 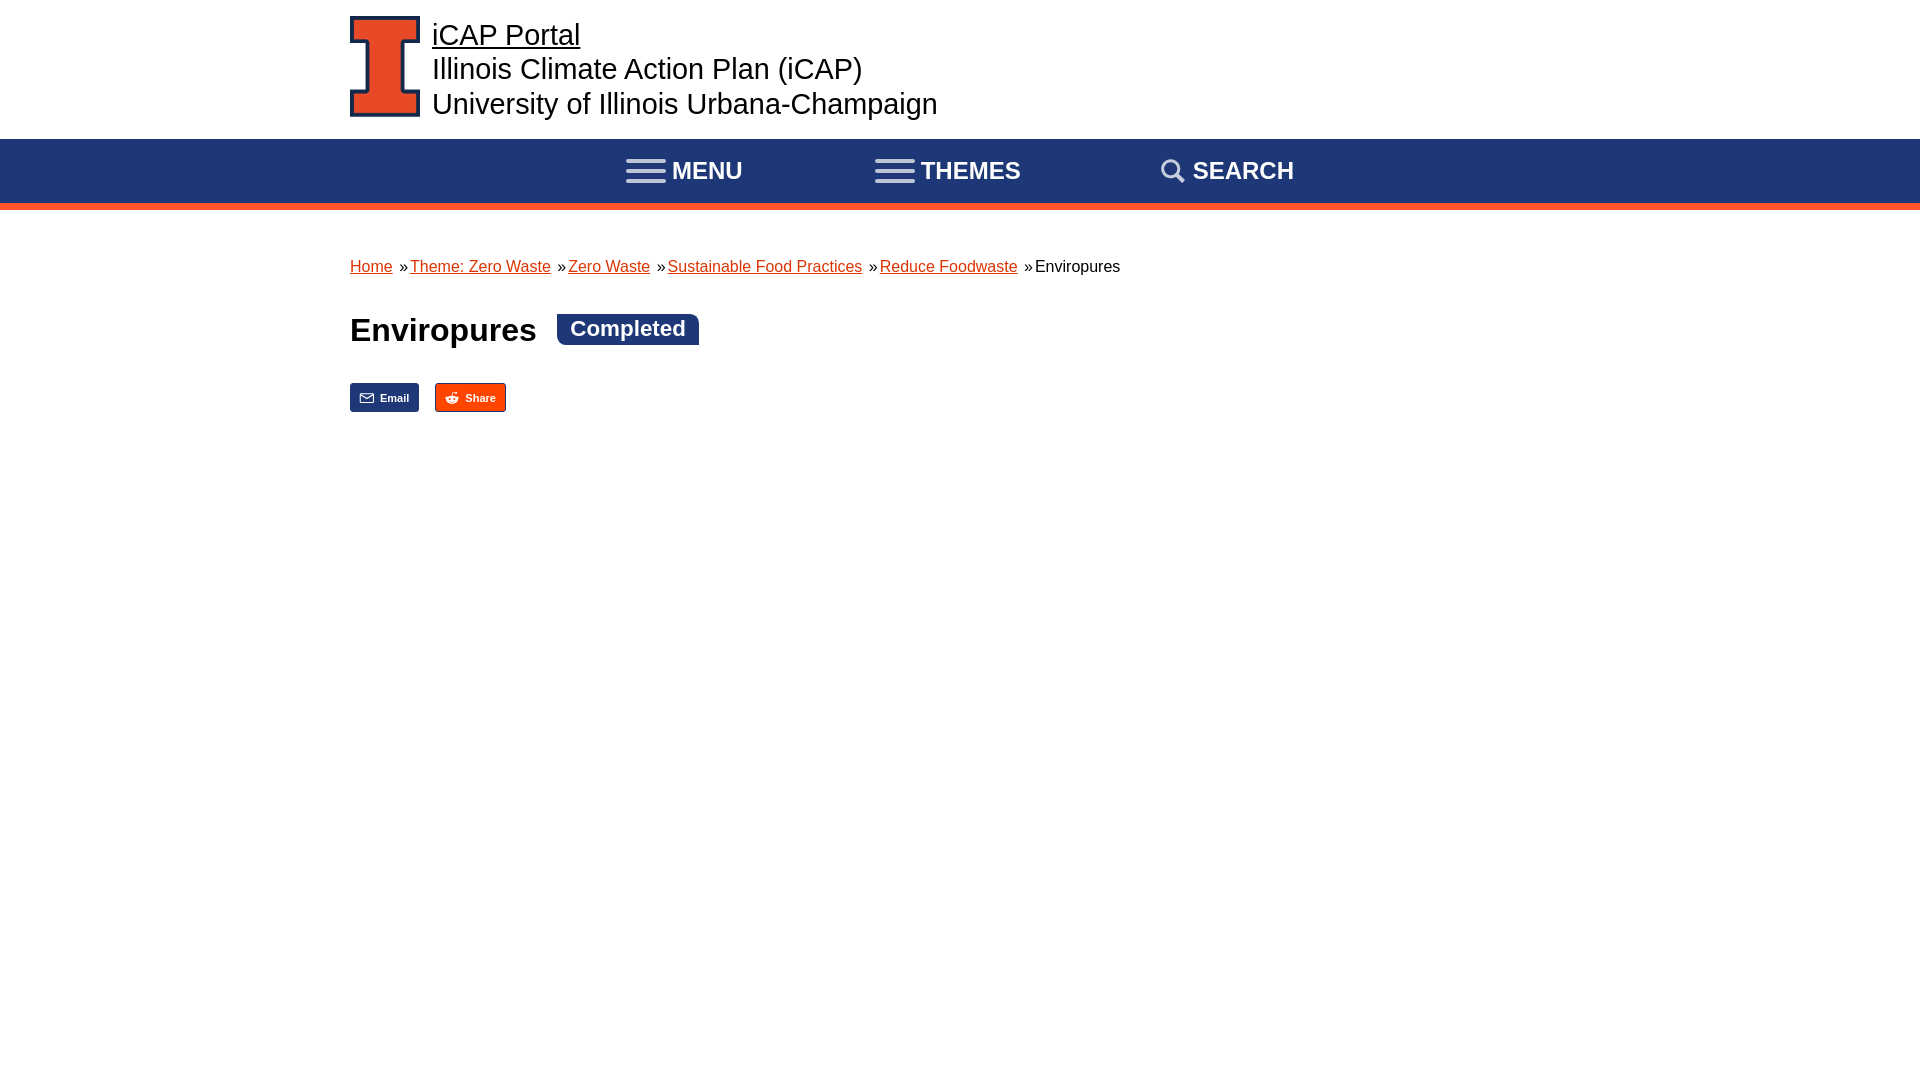 I want to click on Theme: Zero Waste, so click(x=480, y=266).